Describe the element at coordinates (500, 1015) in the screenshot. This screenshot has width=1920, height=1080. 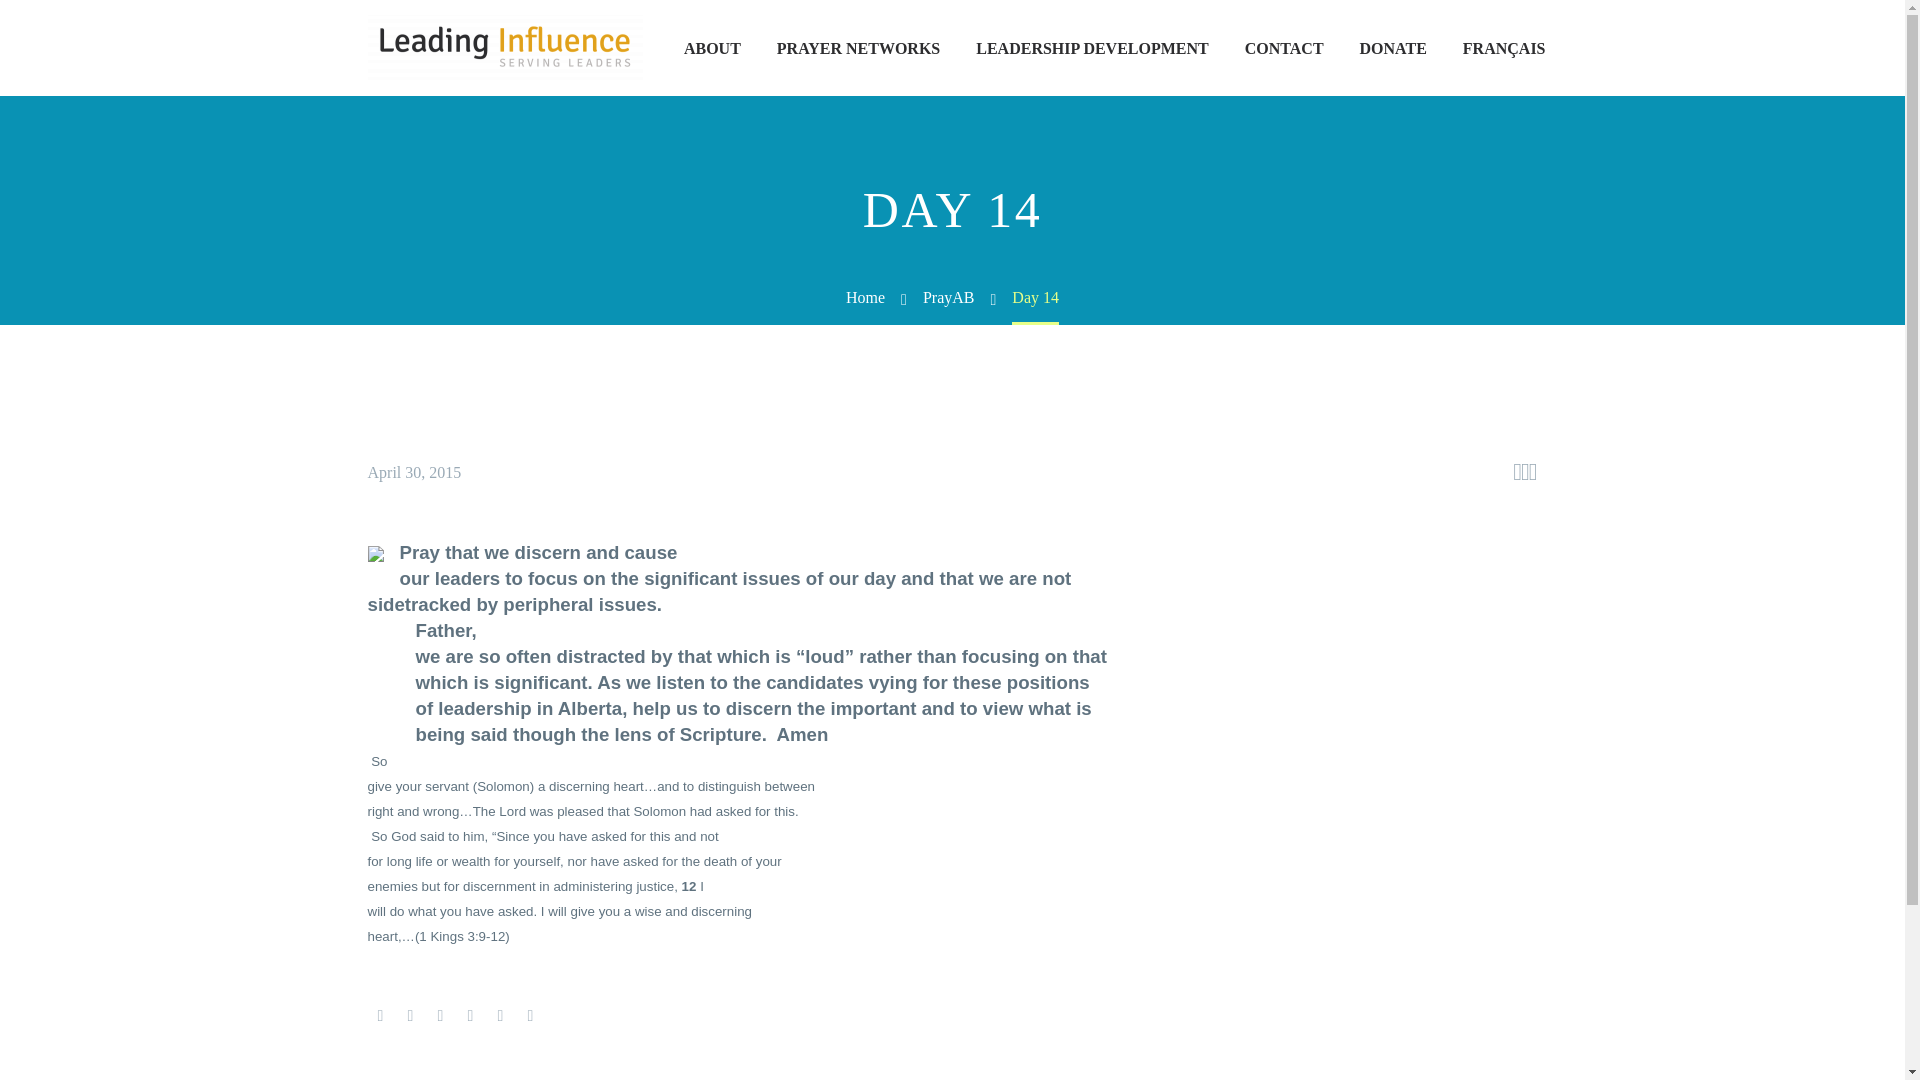
I see `LinkedIn` at that location.